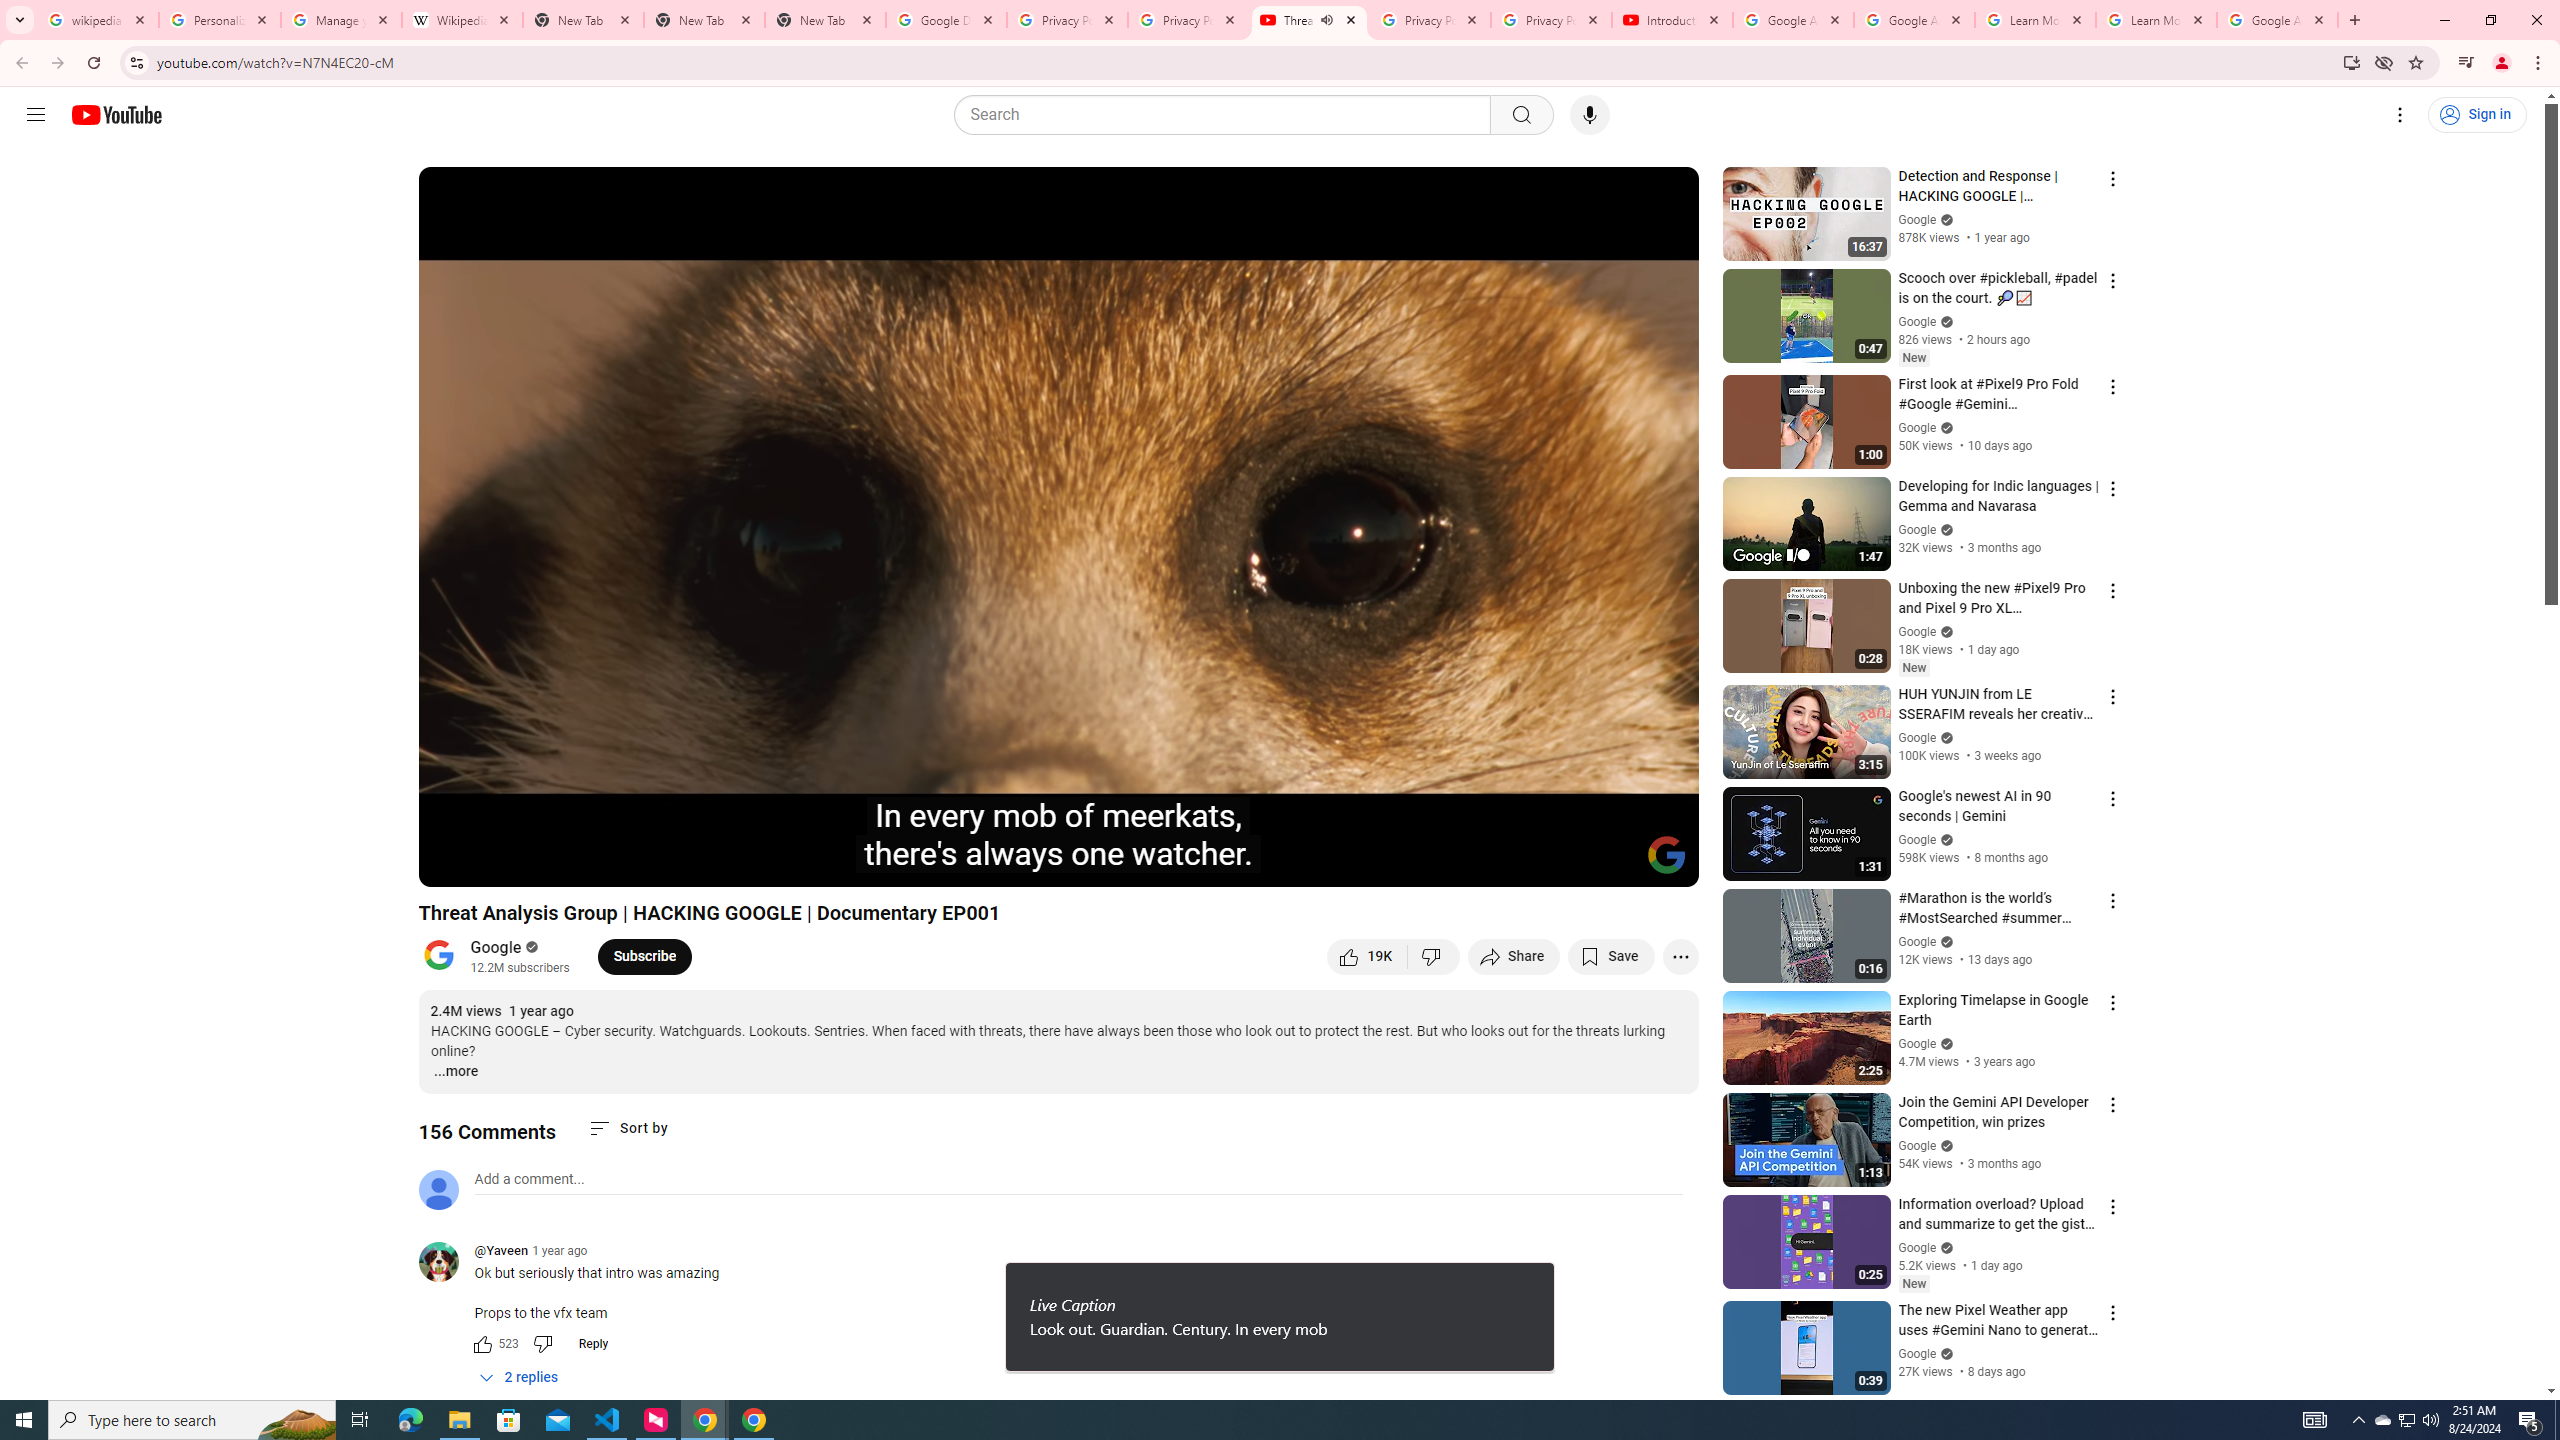  What do you see at coordinates (628, 1128) in the screenshot?
I see `Sort comments` at bounding box center [628, 1128].